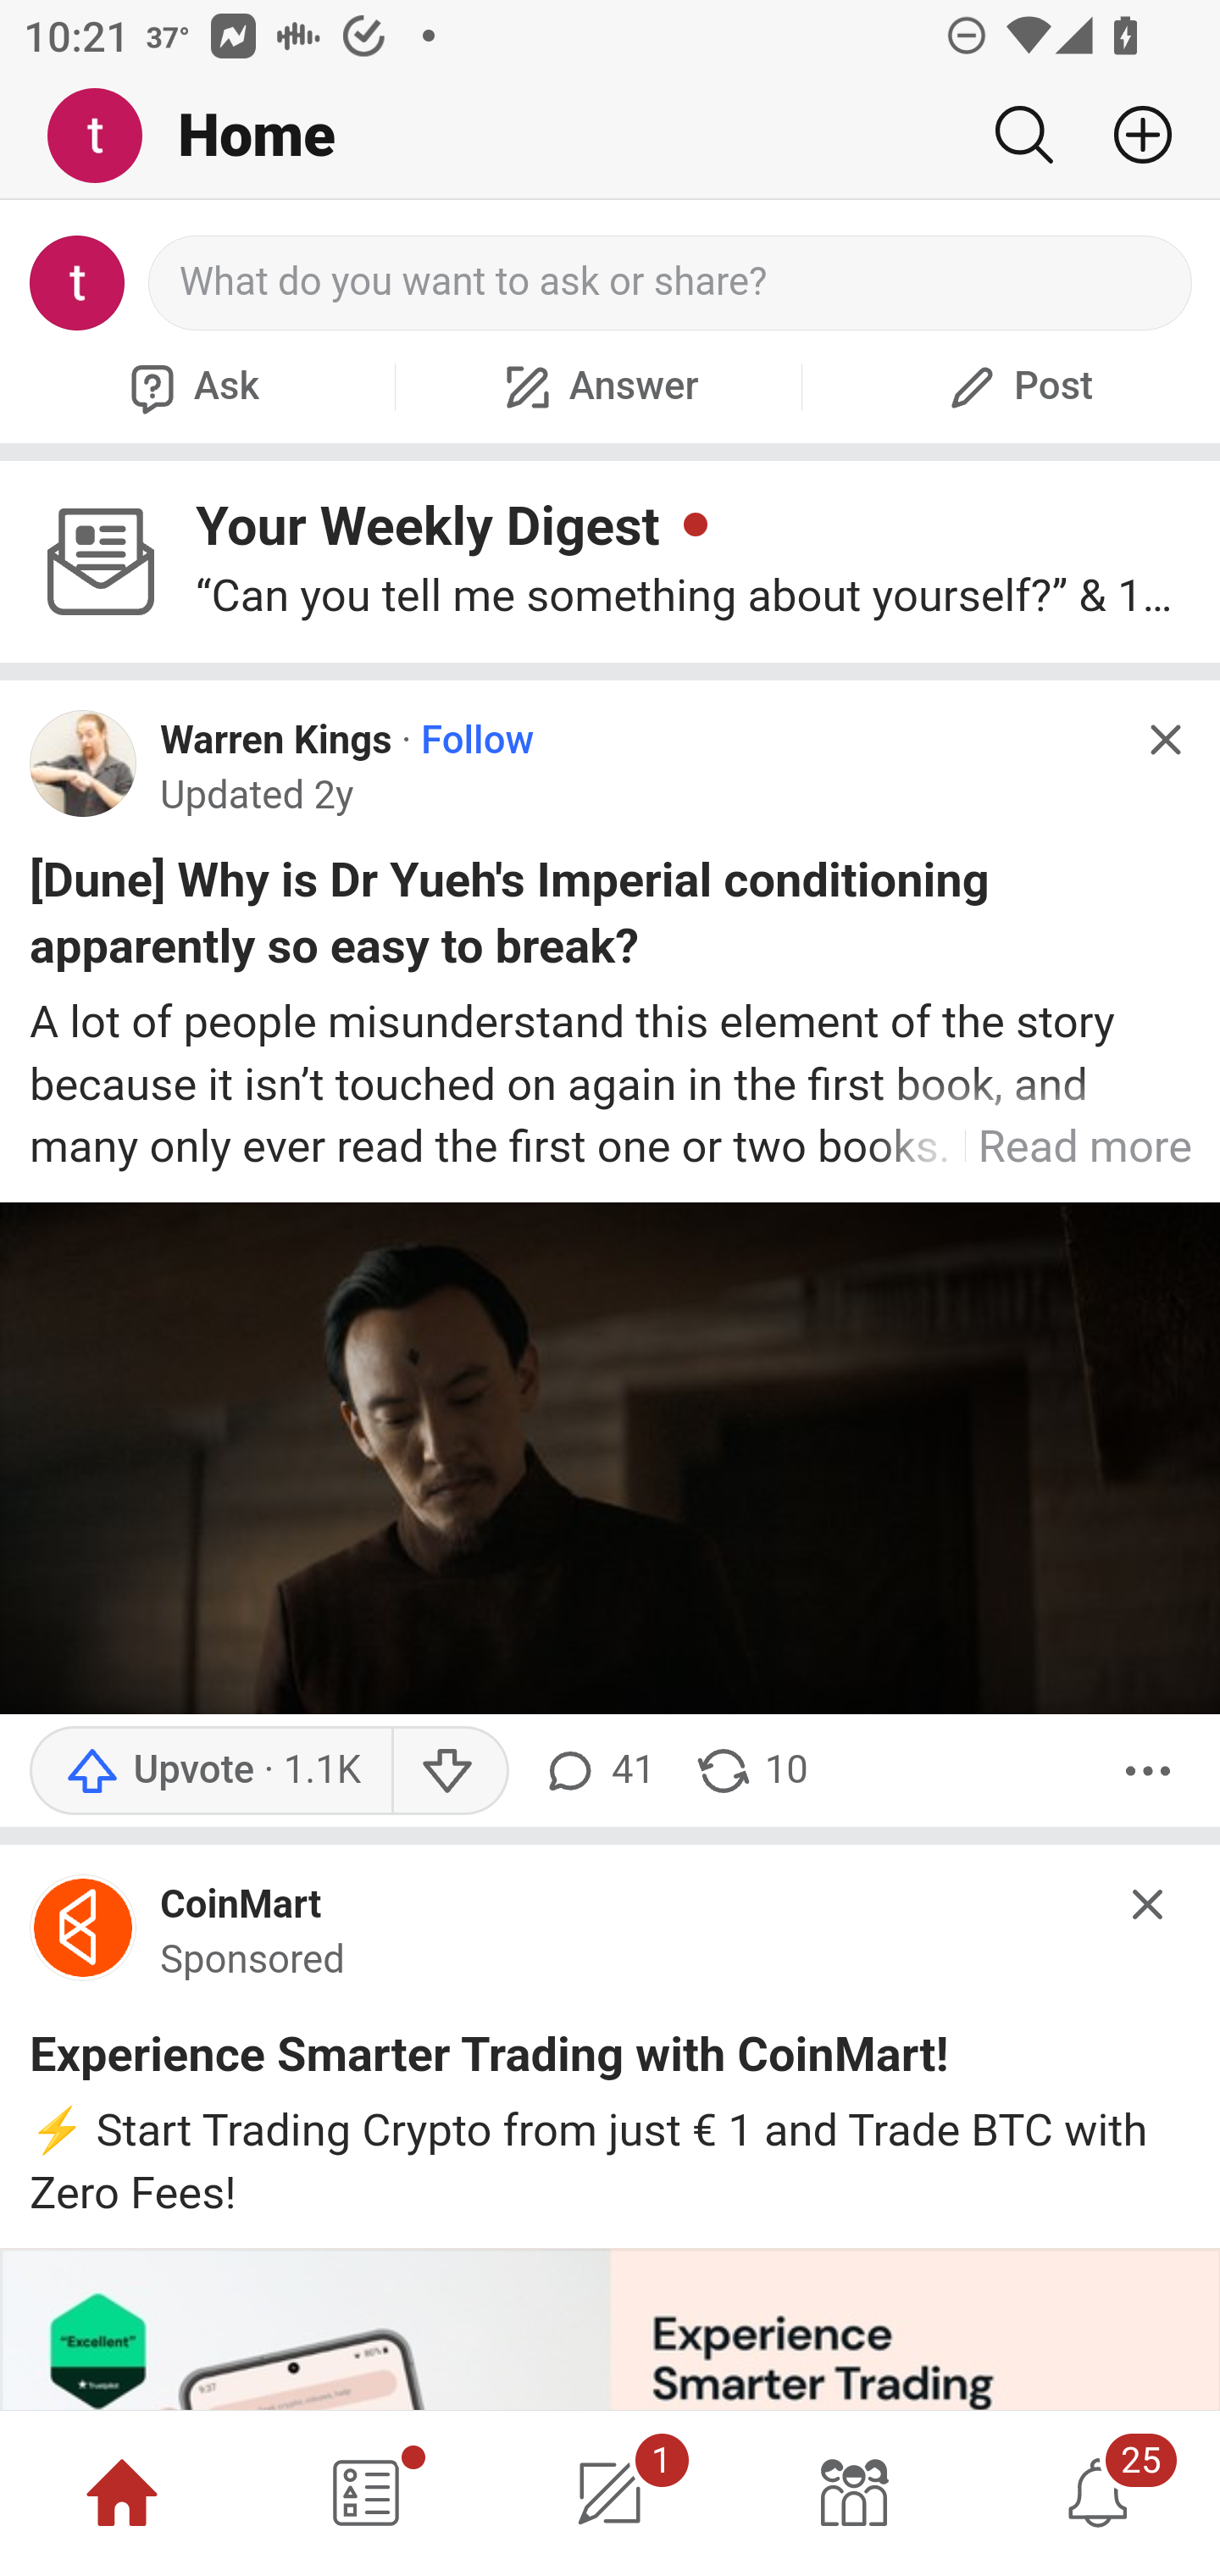  I want to click on Hide, so click(1149, 1903).